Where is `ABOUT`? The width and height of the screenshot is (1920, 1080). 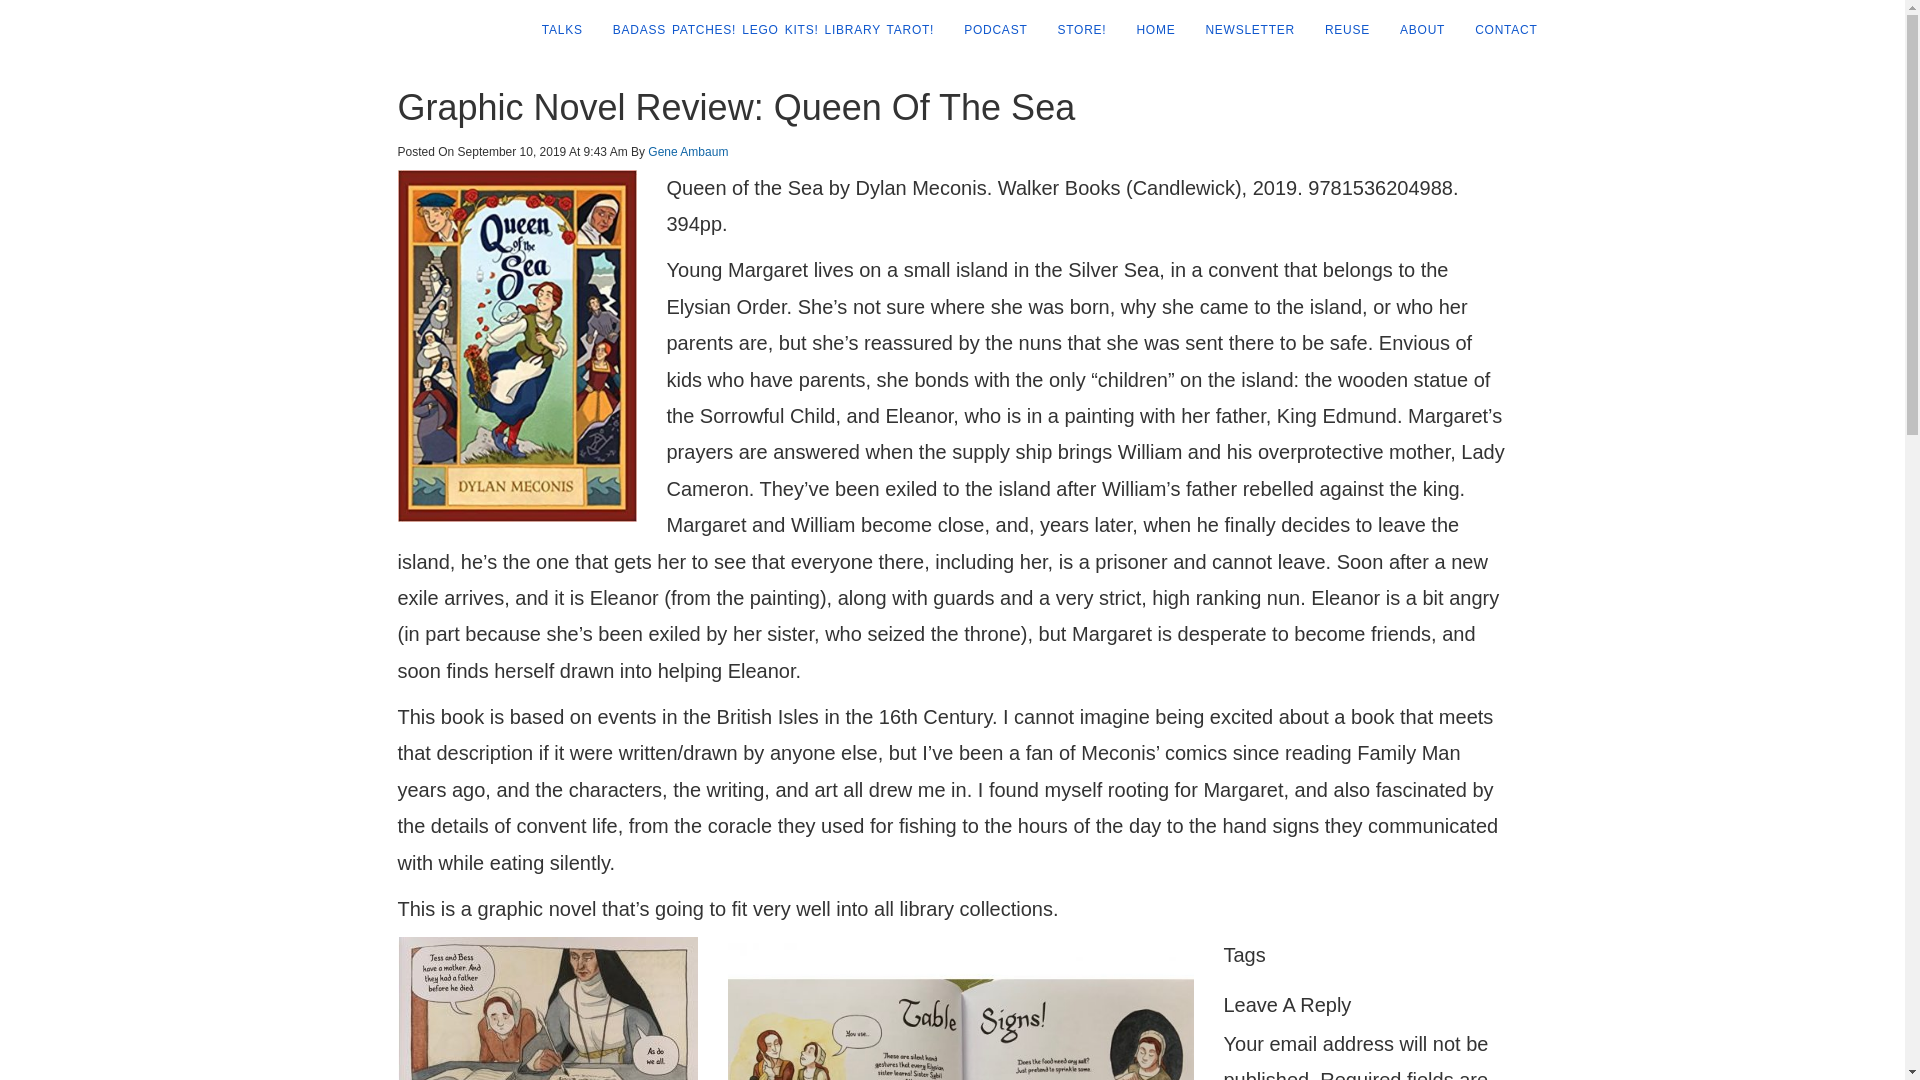 ABOUT is located at coordinates (1414, 30).